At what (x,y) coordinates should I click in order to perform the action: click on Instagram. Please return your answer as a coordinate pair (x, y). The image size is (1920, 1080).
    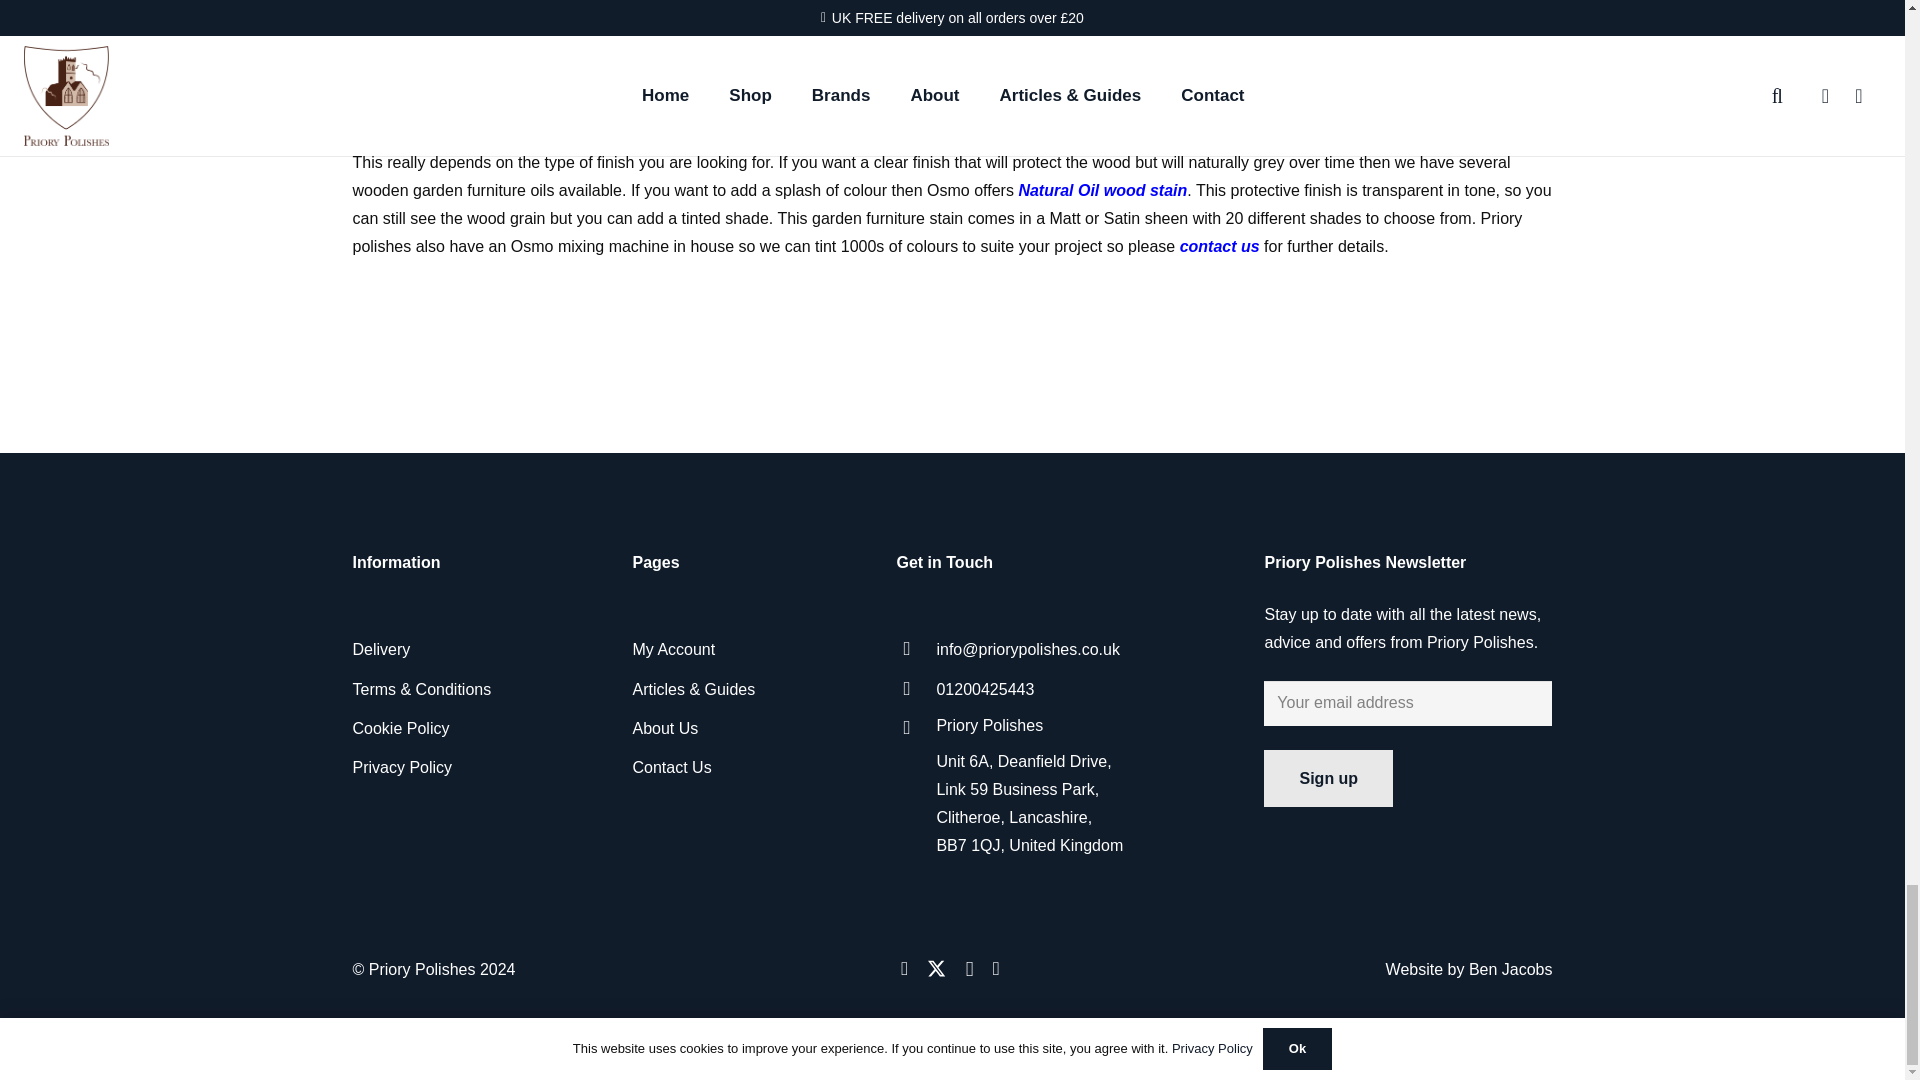
    Looking at the image, I should click on (969, 969).